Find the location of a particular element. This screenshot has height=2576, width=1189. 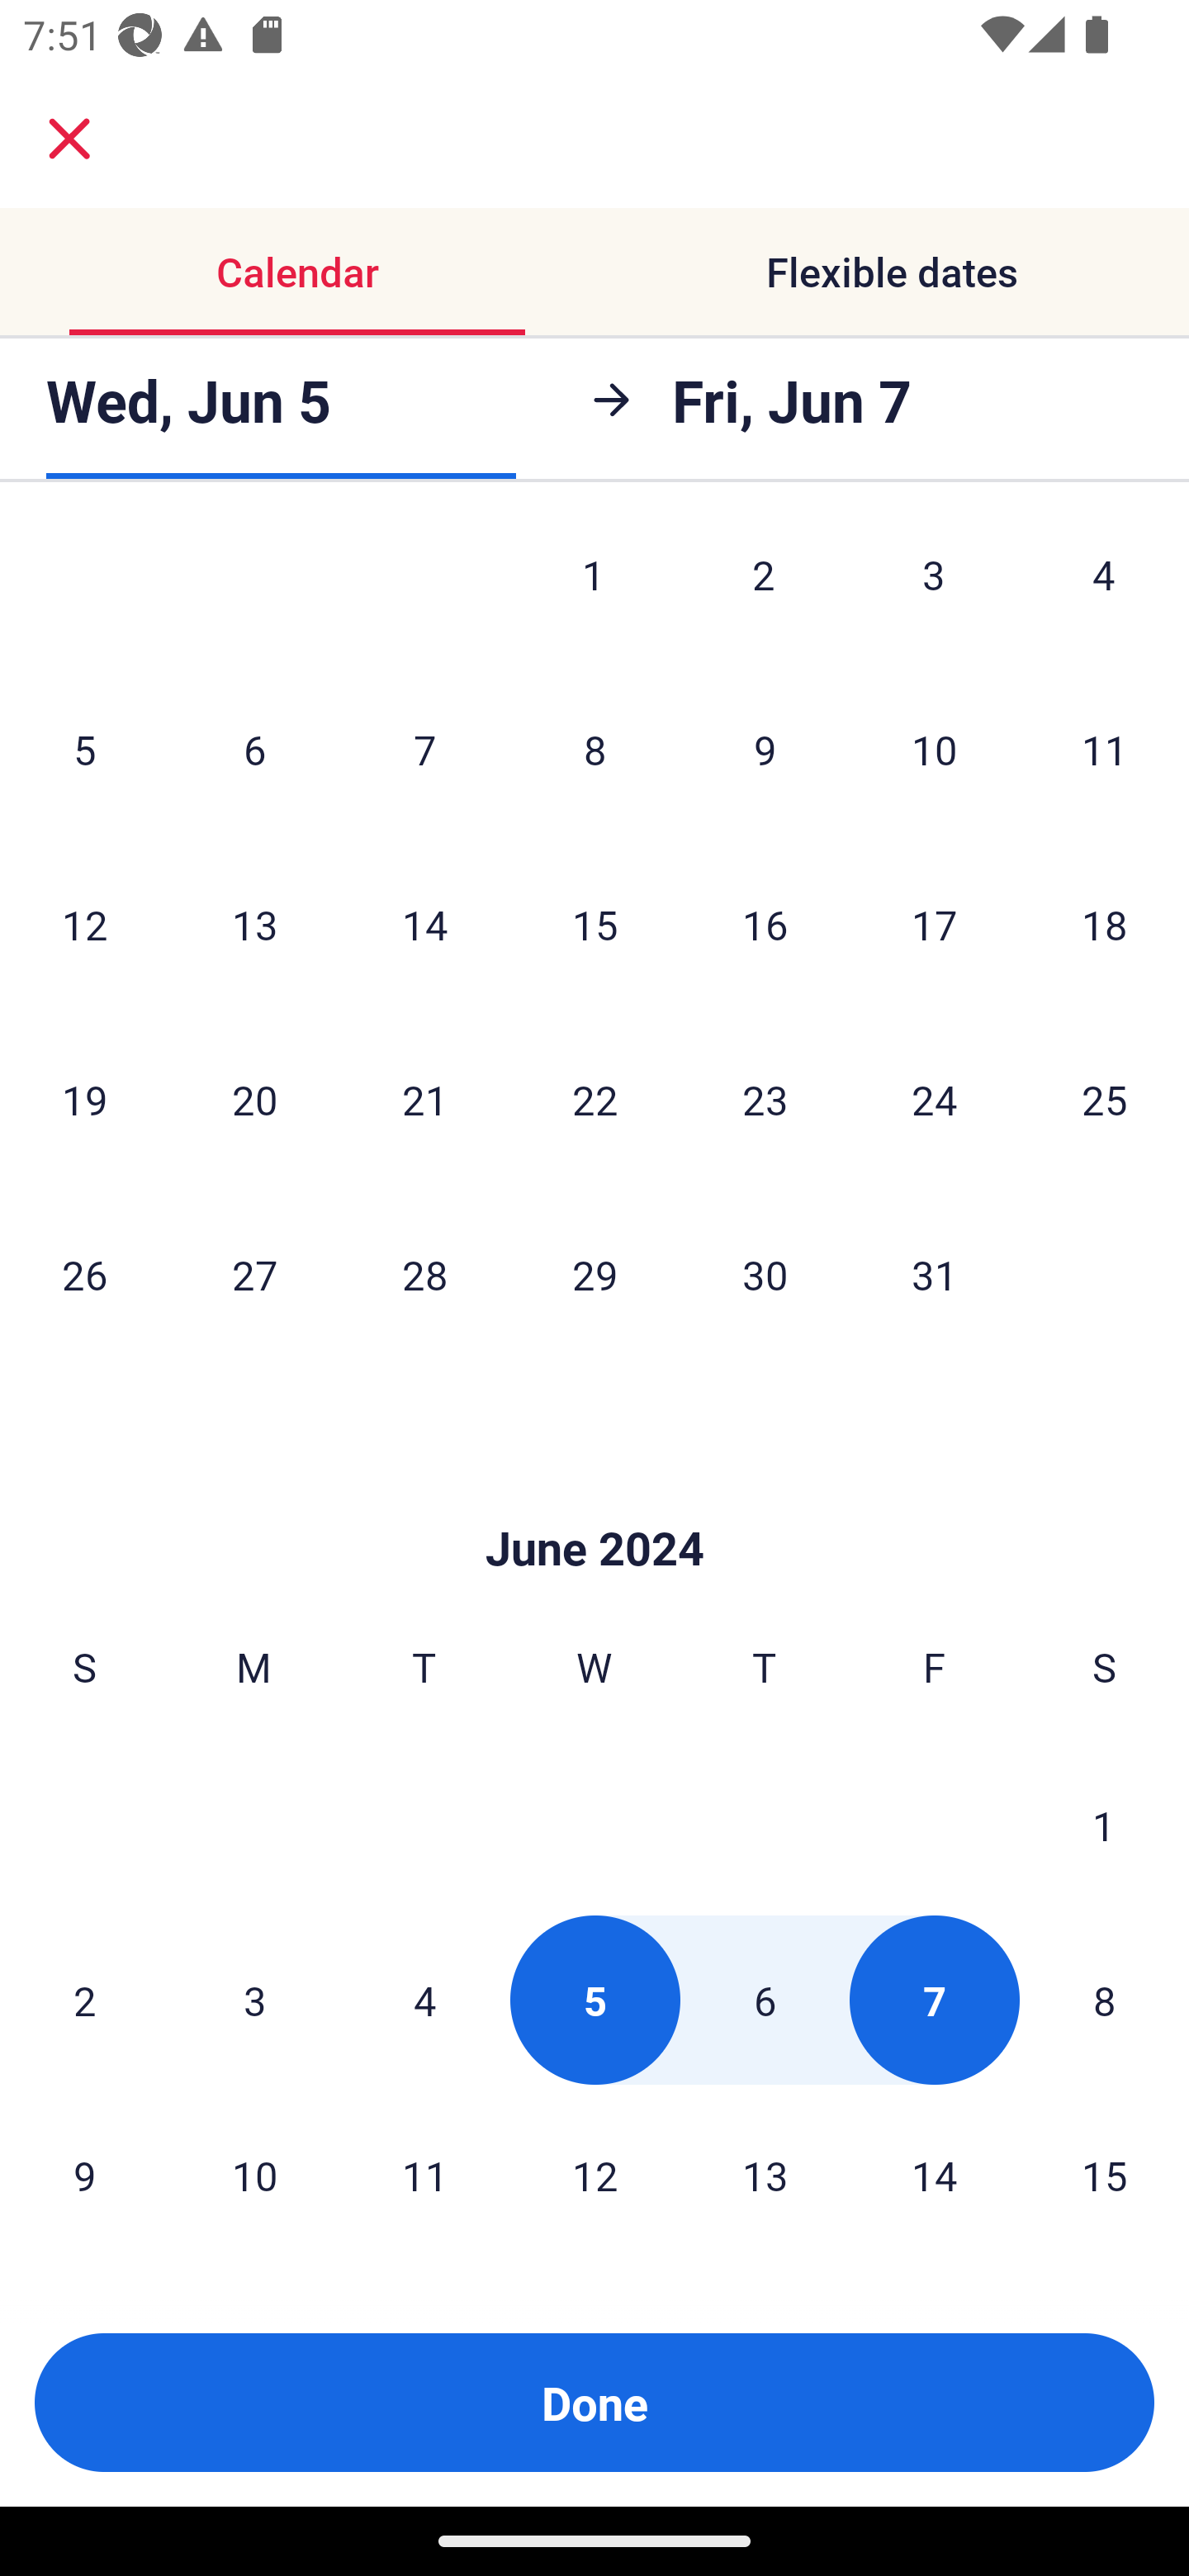

3 Friday, May 3, 2024 is located at coordinates (934, 593).